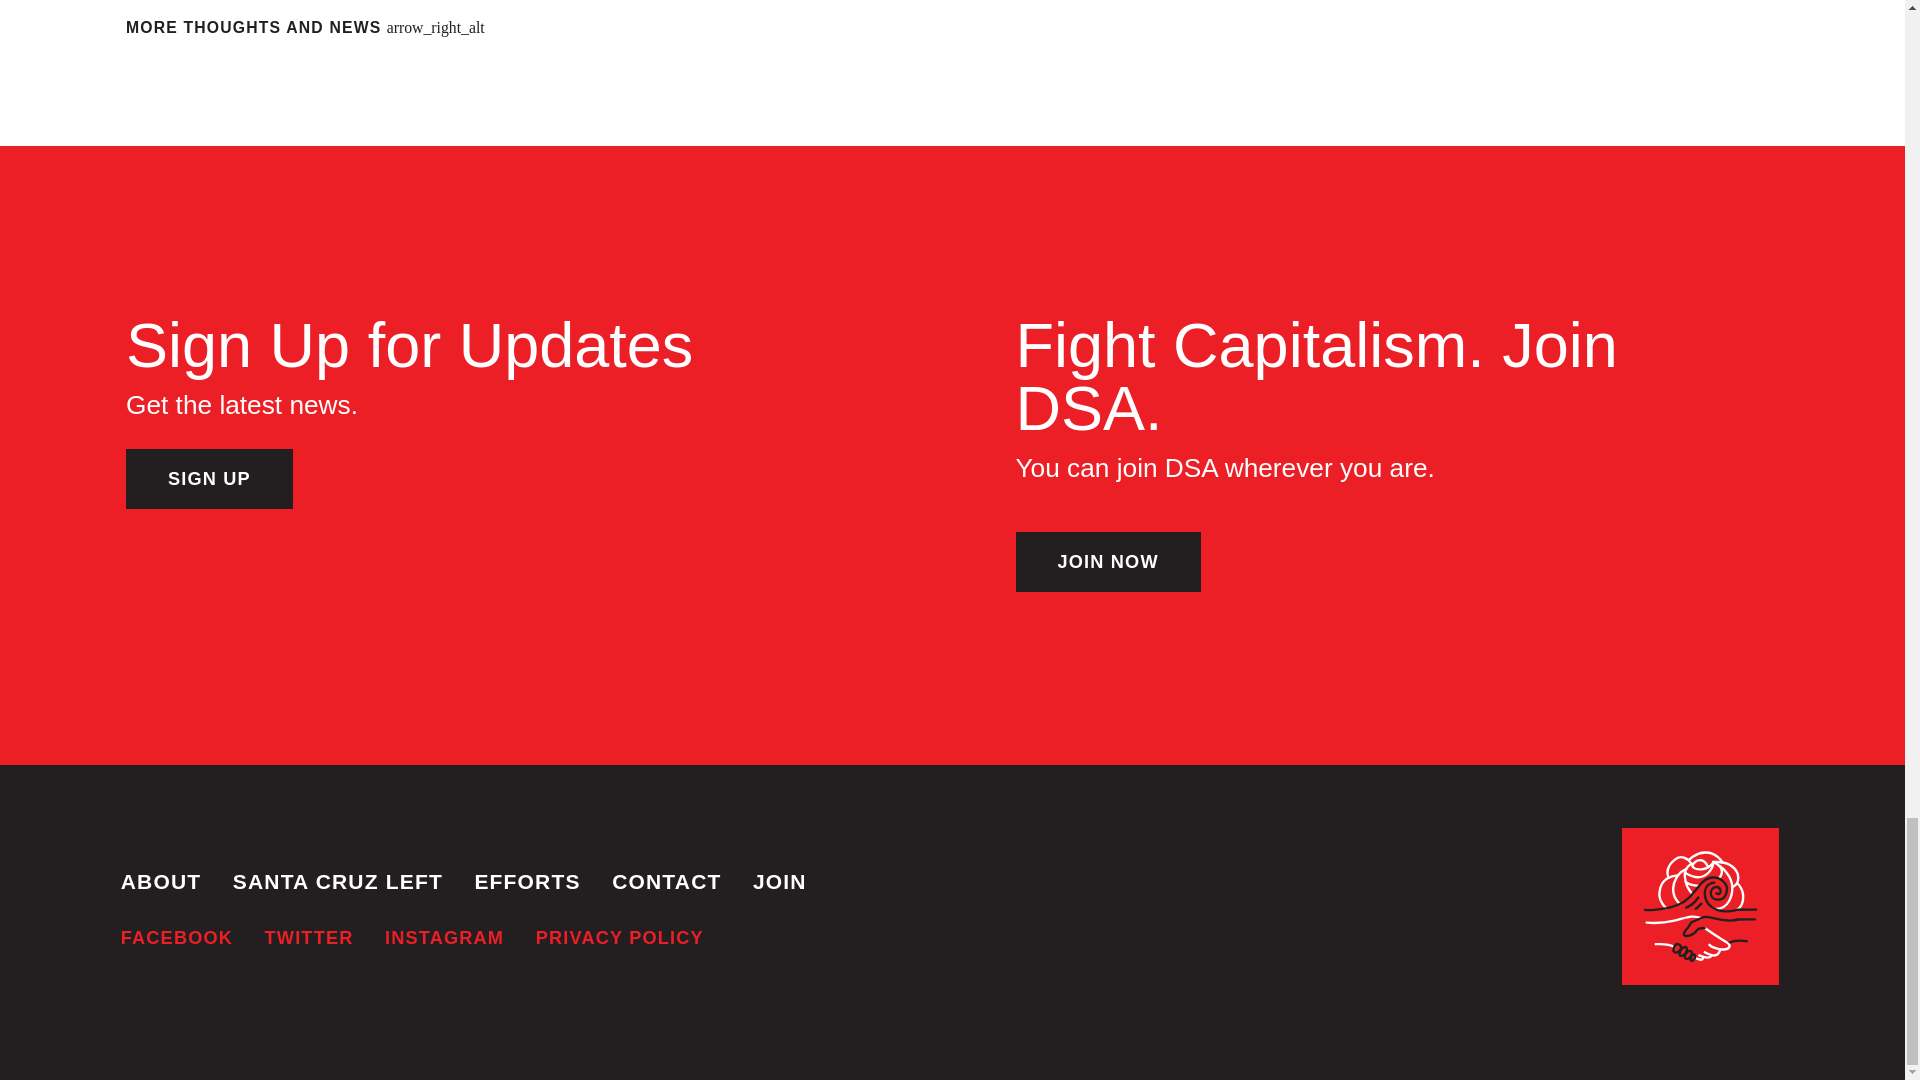  What do you see at coordinates (1108, 562) in the screenshot?
I see `JOIN NOW` at bounding box center [1108, 562].